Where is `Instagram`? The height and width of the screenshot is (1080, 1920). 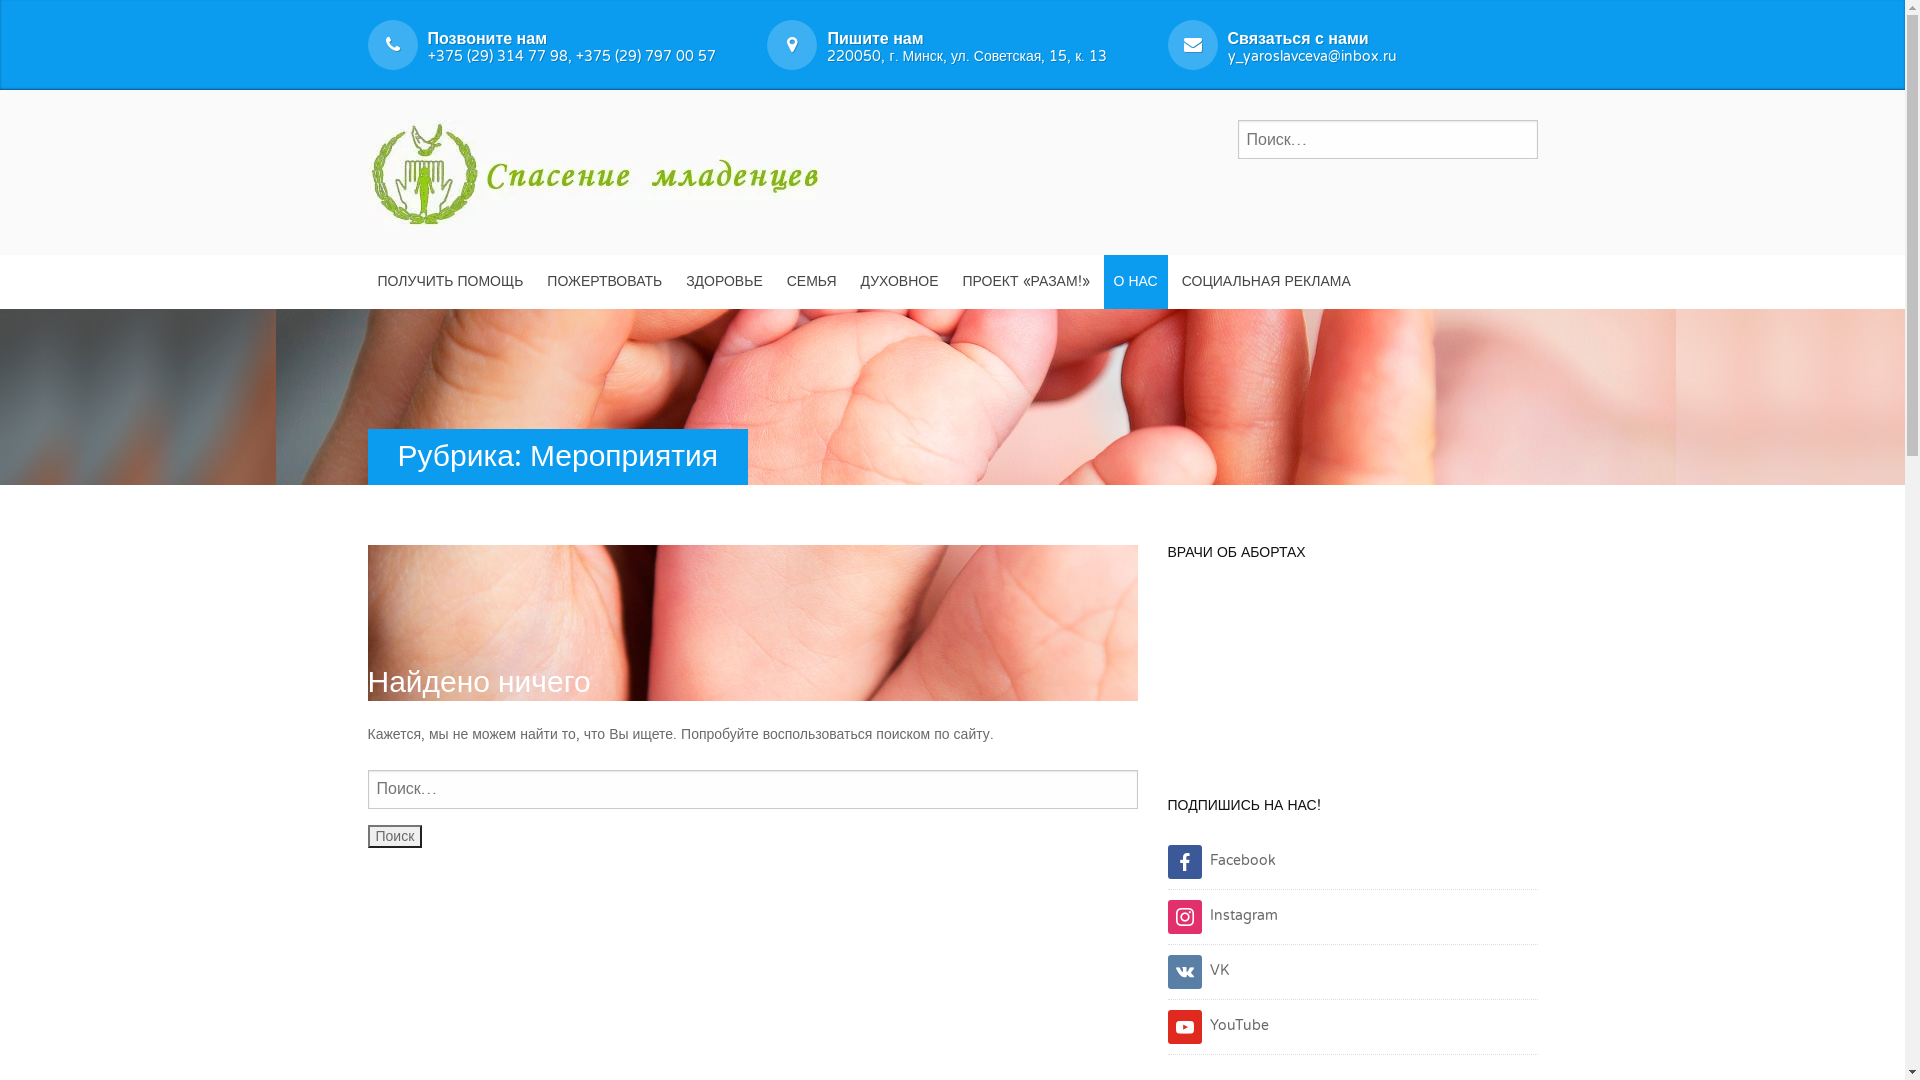
Instagram is located at coordinates (1223, 916).